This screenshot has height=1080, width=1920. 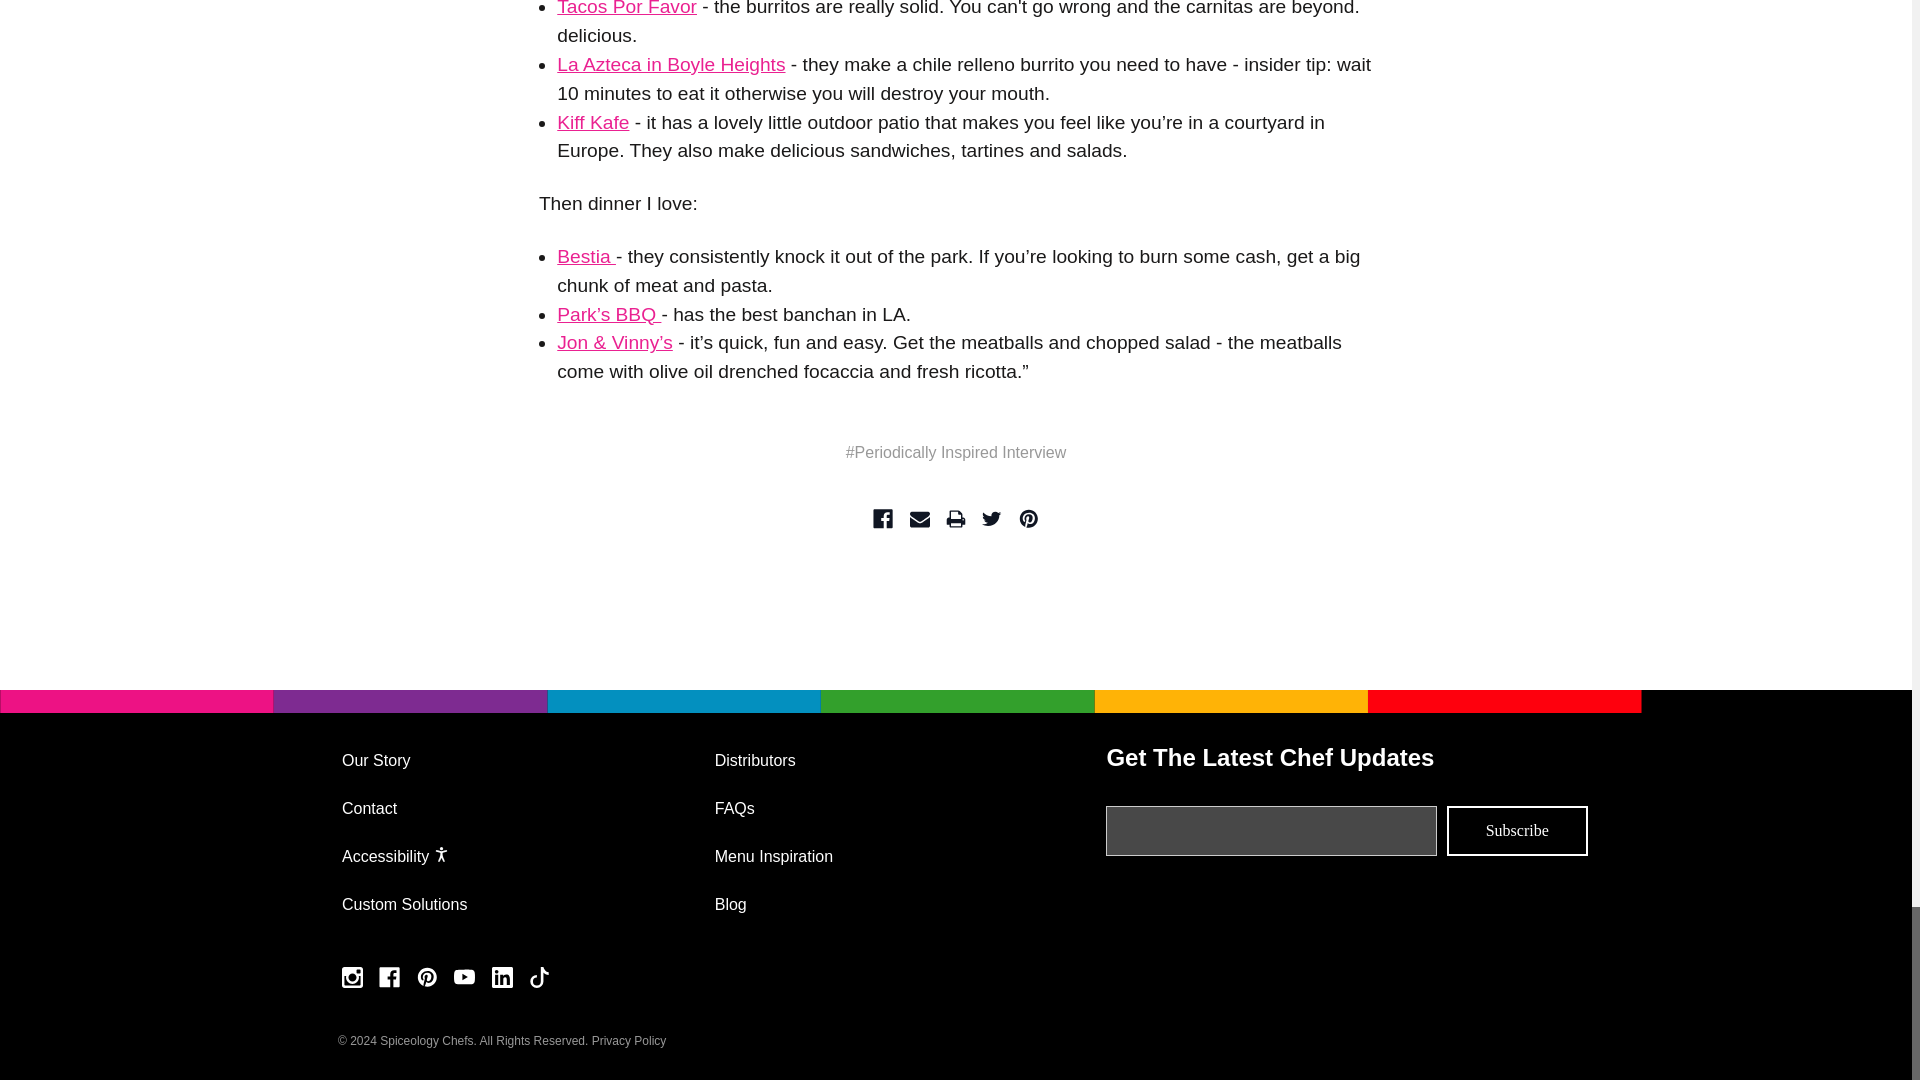 What do you see at coordinates (1517, 830) in the screenshot?
I see `Subscribe` at bounding box center [1517, 830].